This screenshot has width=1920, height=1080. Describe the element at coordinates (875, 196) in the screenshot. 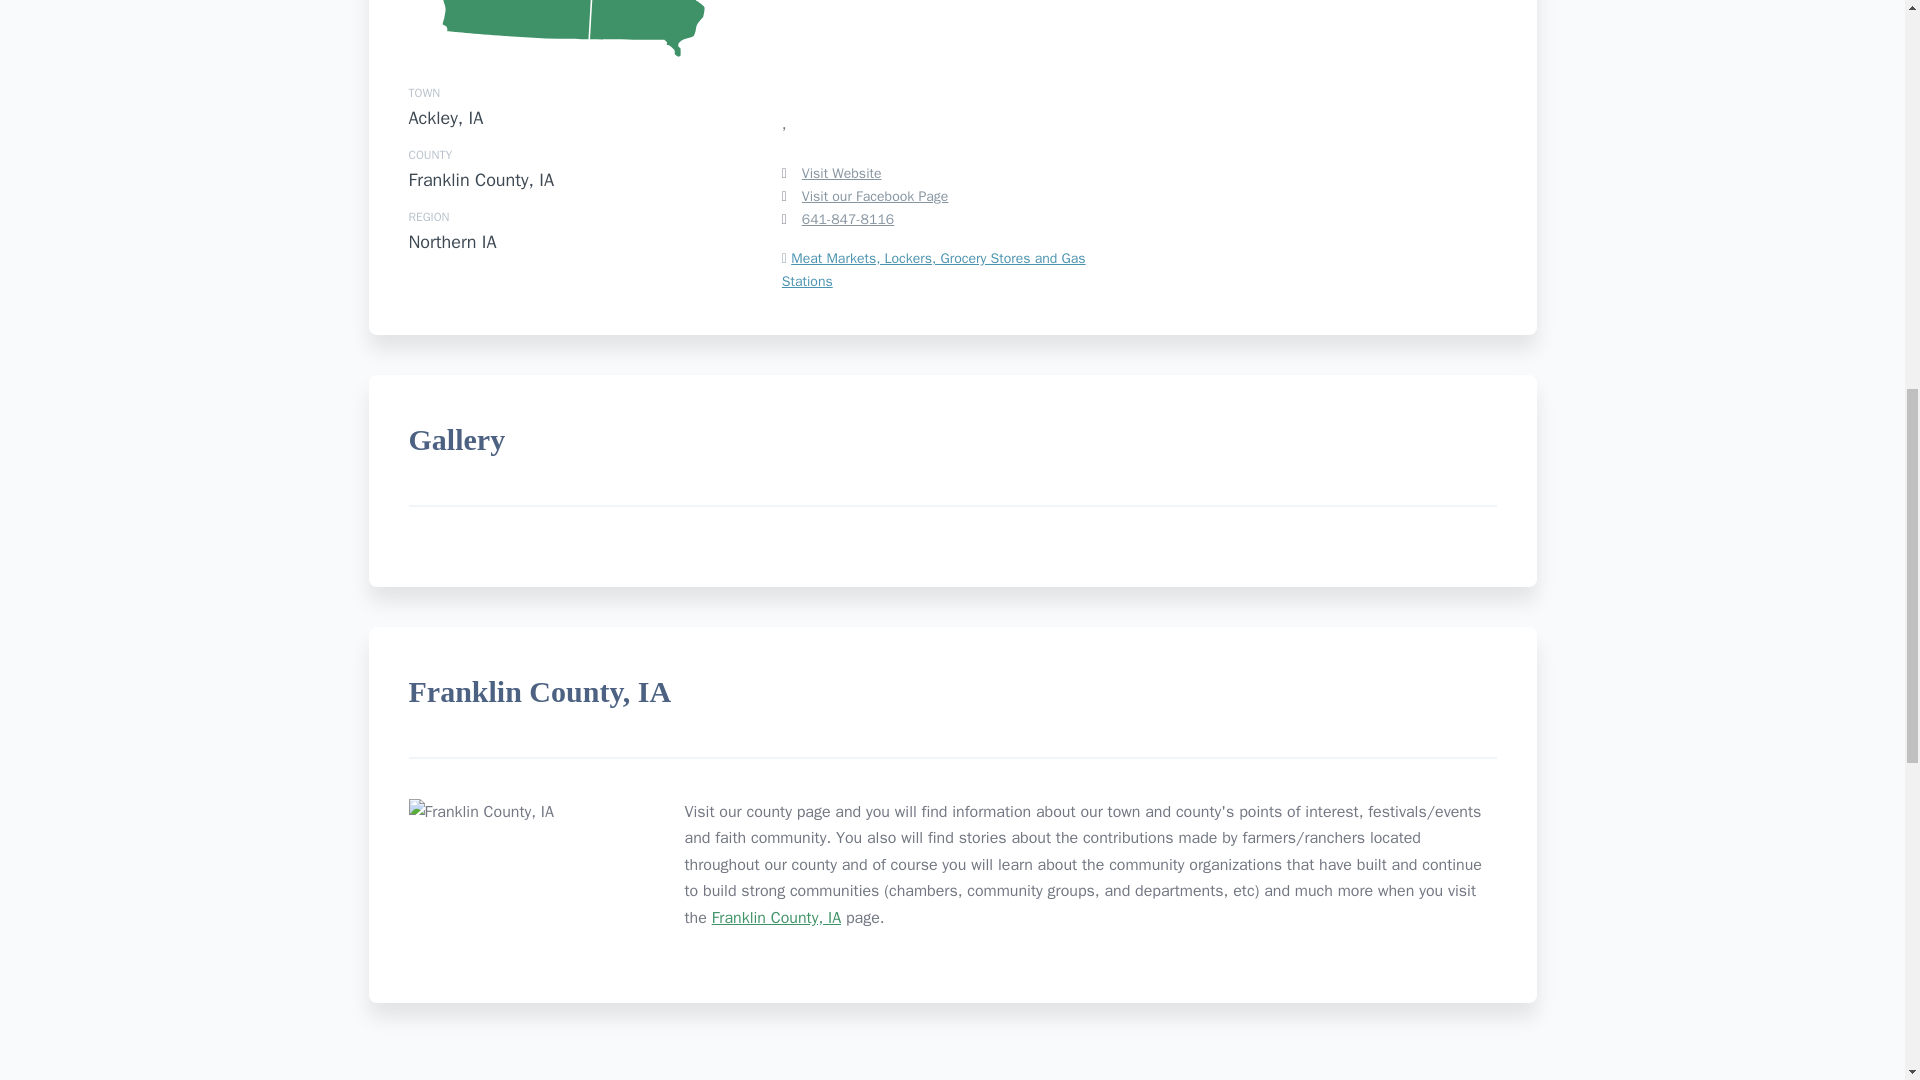

I see `Visit our Facebook Page` at that location.